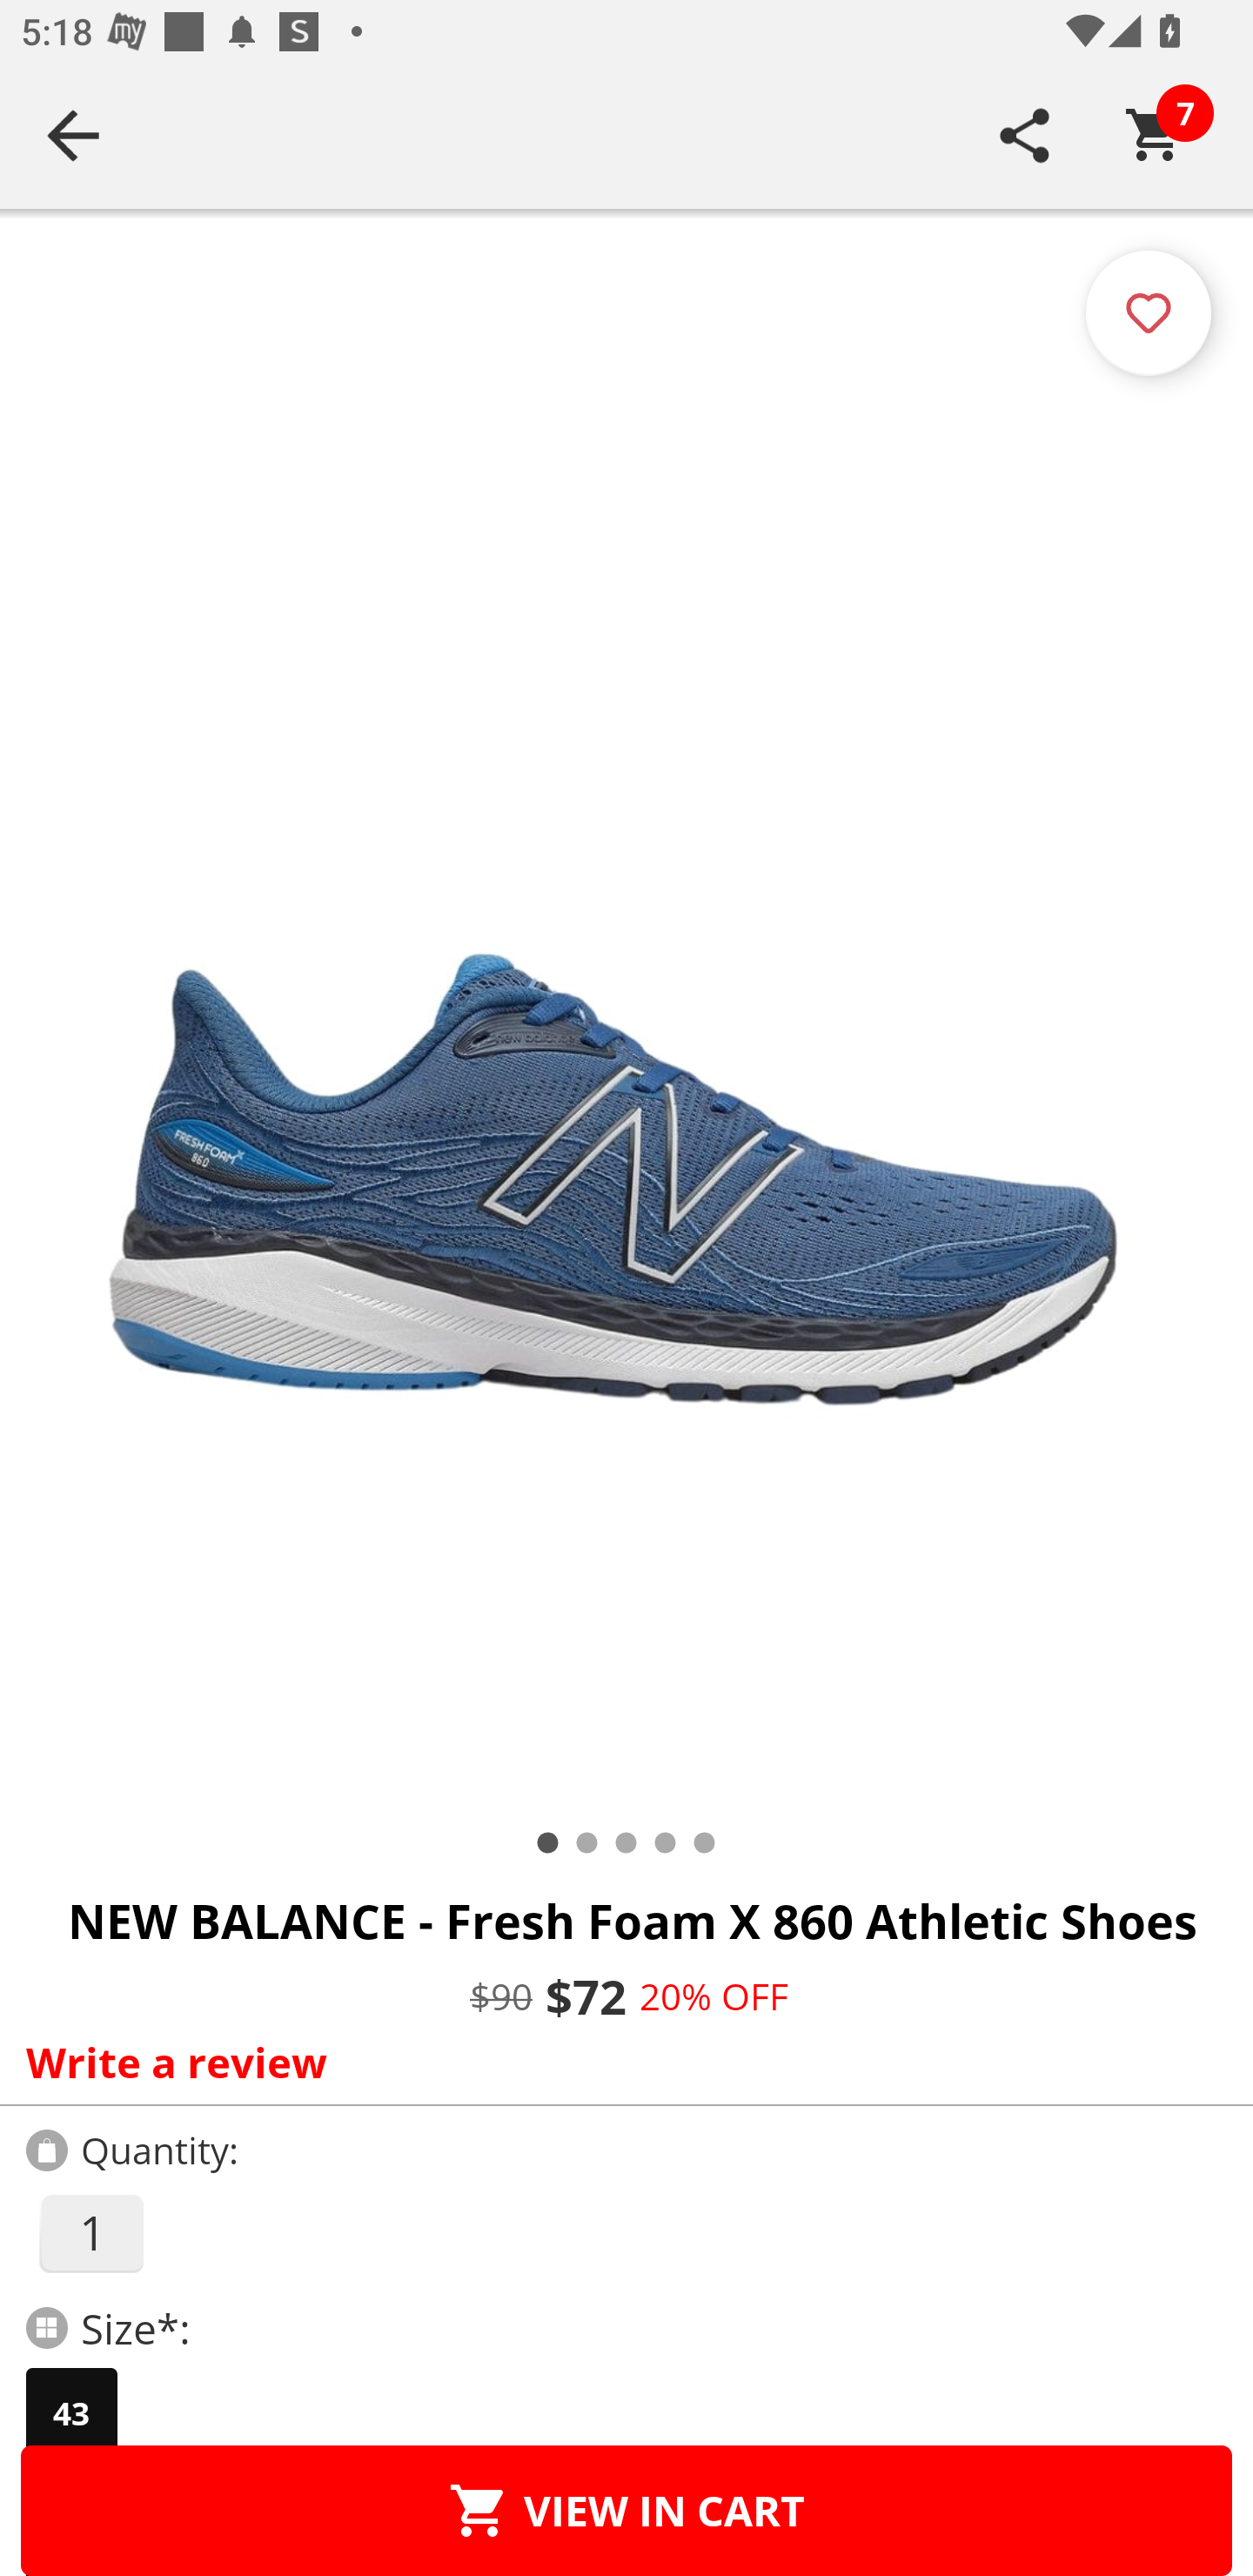 This screenshot has height=2576, width=1253. What do you see at coordinates (1025, 135) in the screenshot?
I see `SHARE` at bounding box center [1025, 135].